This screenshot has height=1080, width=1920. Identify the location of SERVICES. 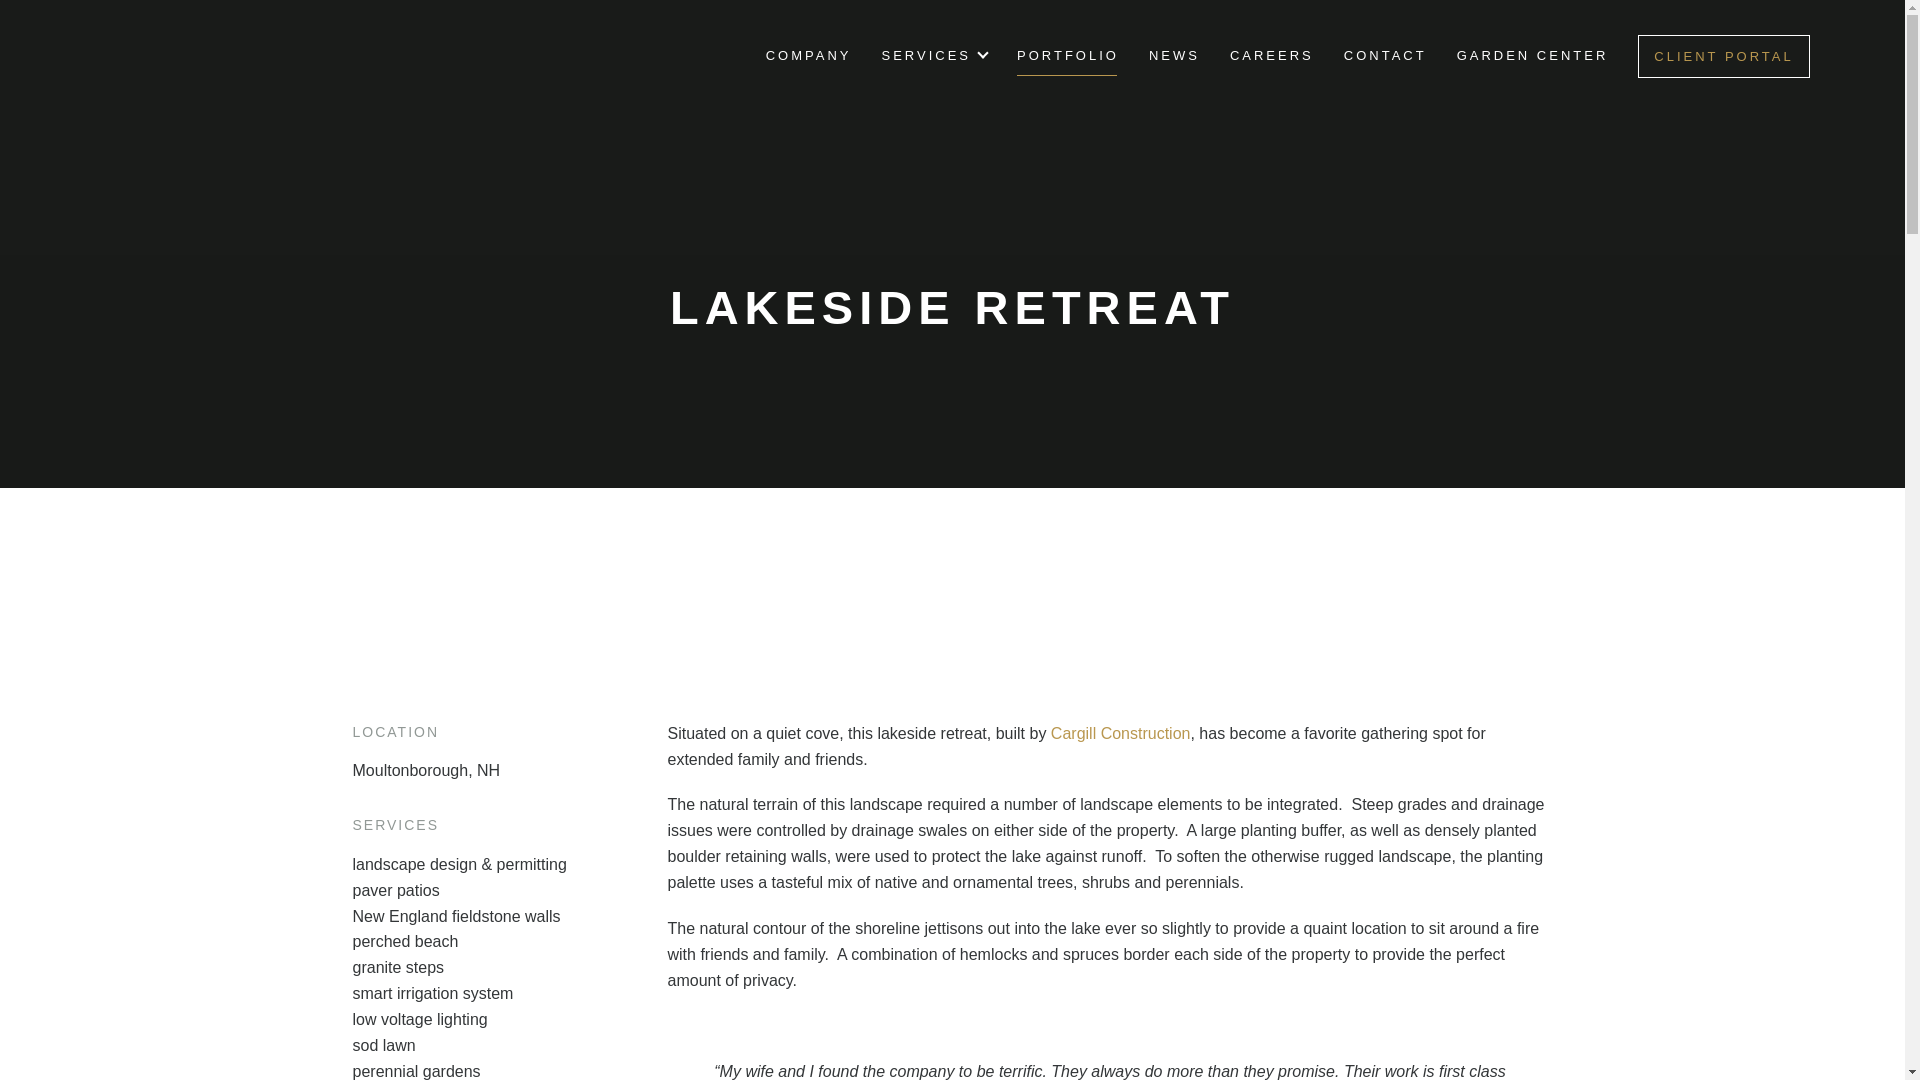
(926, 54).